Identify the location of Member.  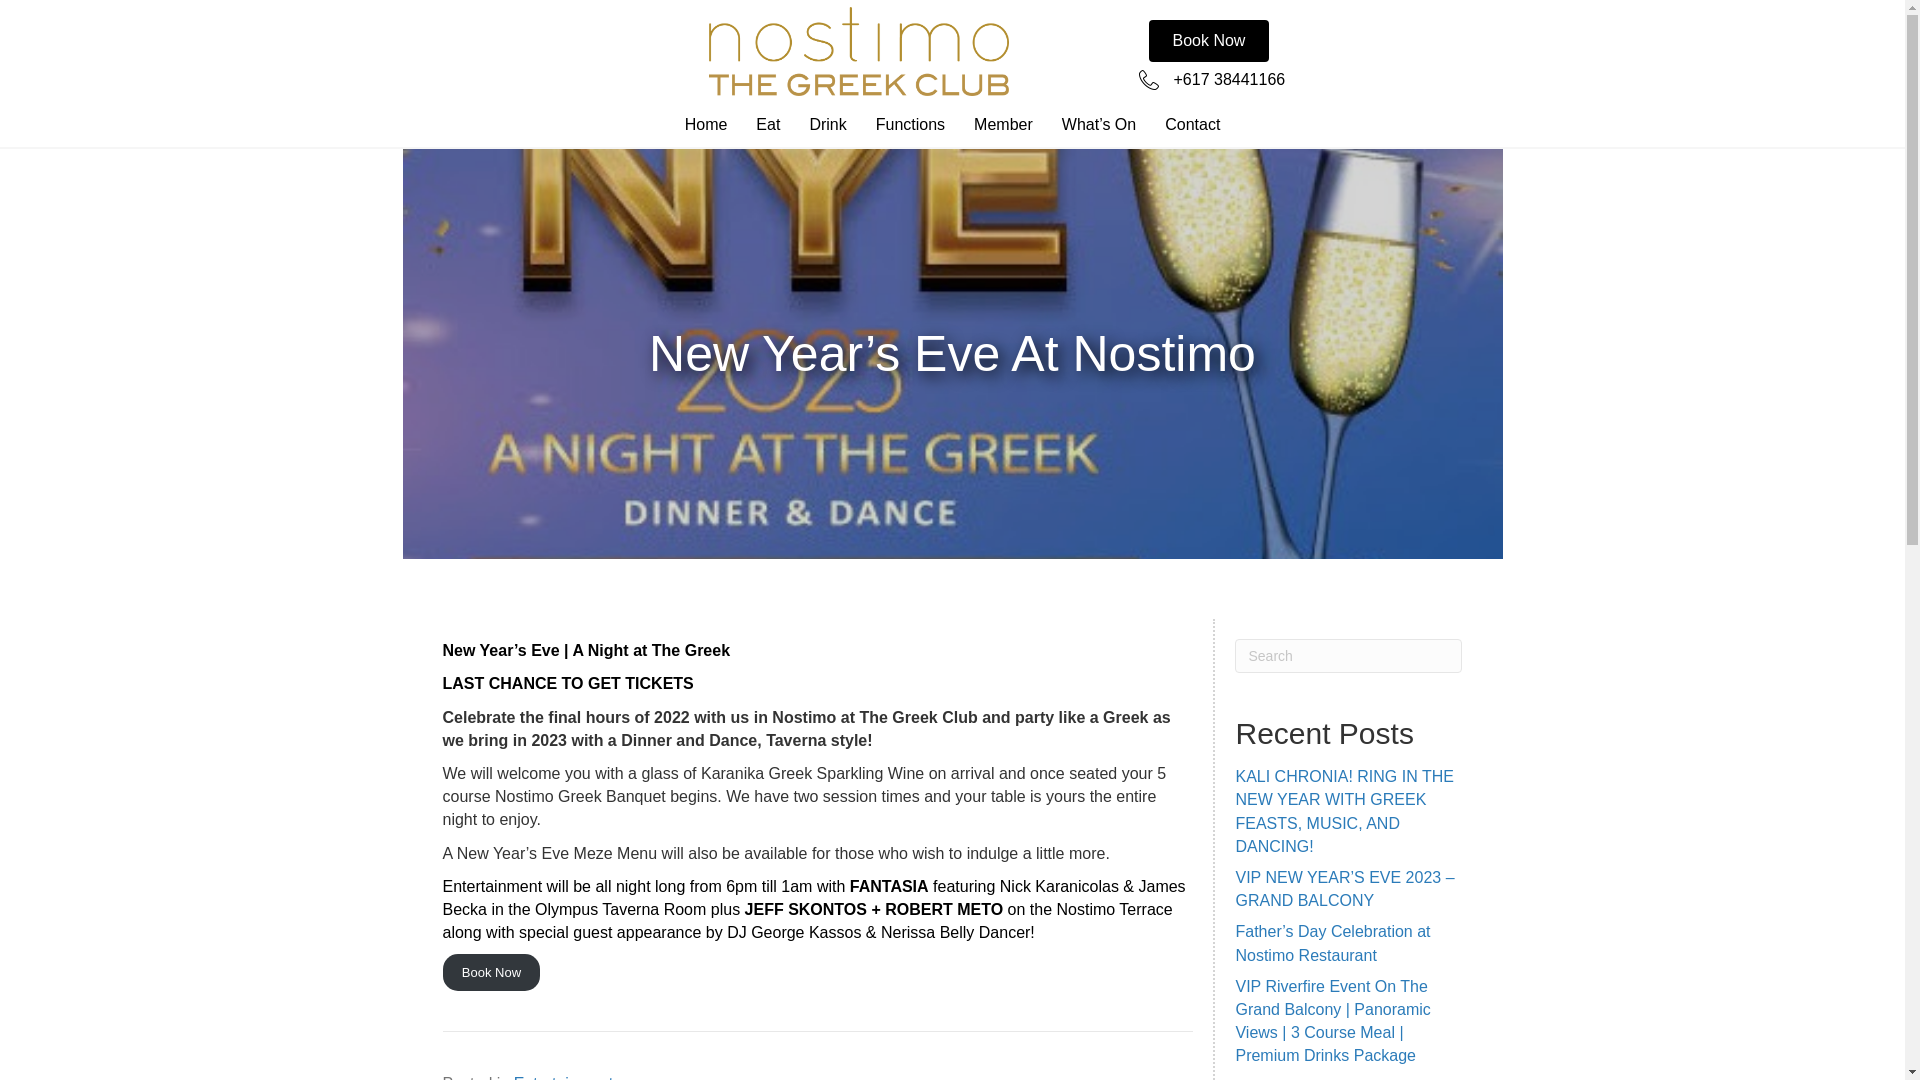
(1004, 125).